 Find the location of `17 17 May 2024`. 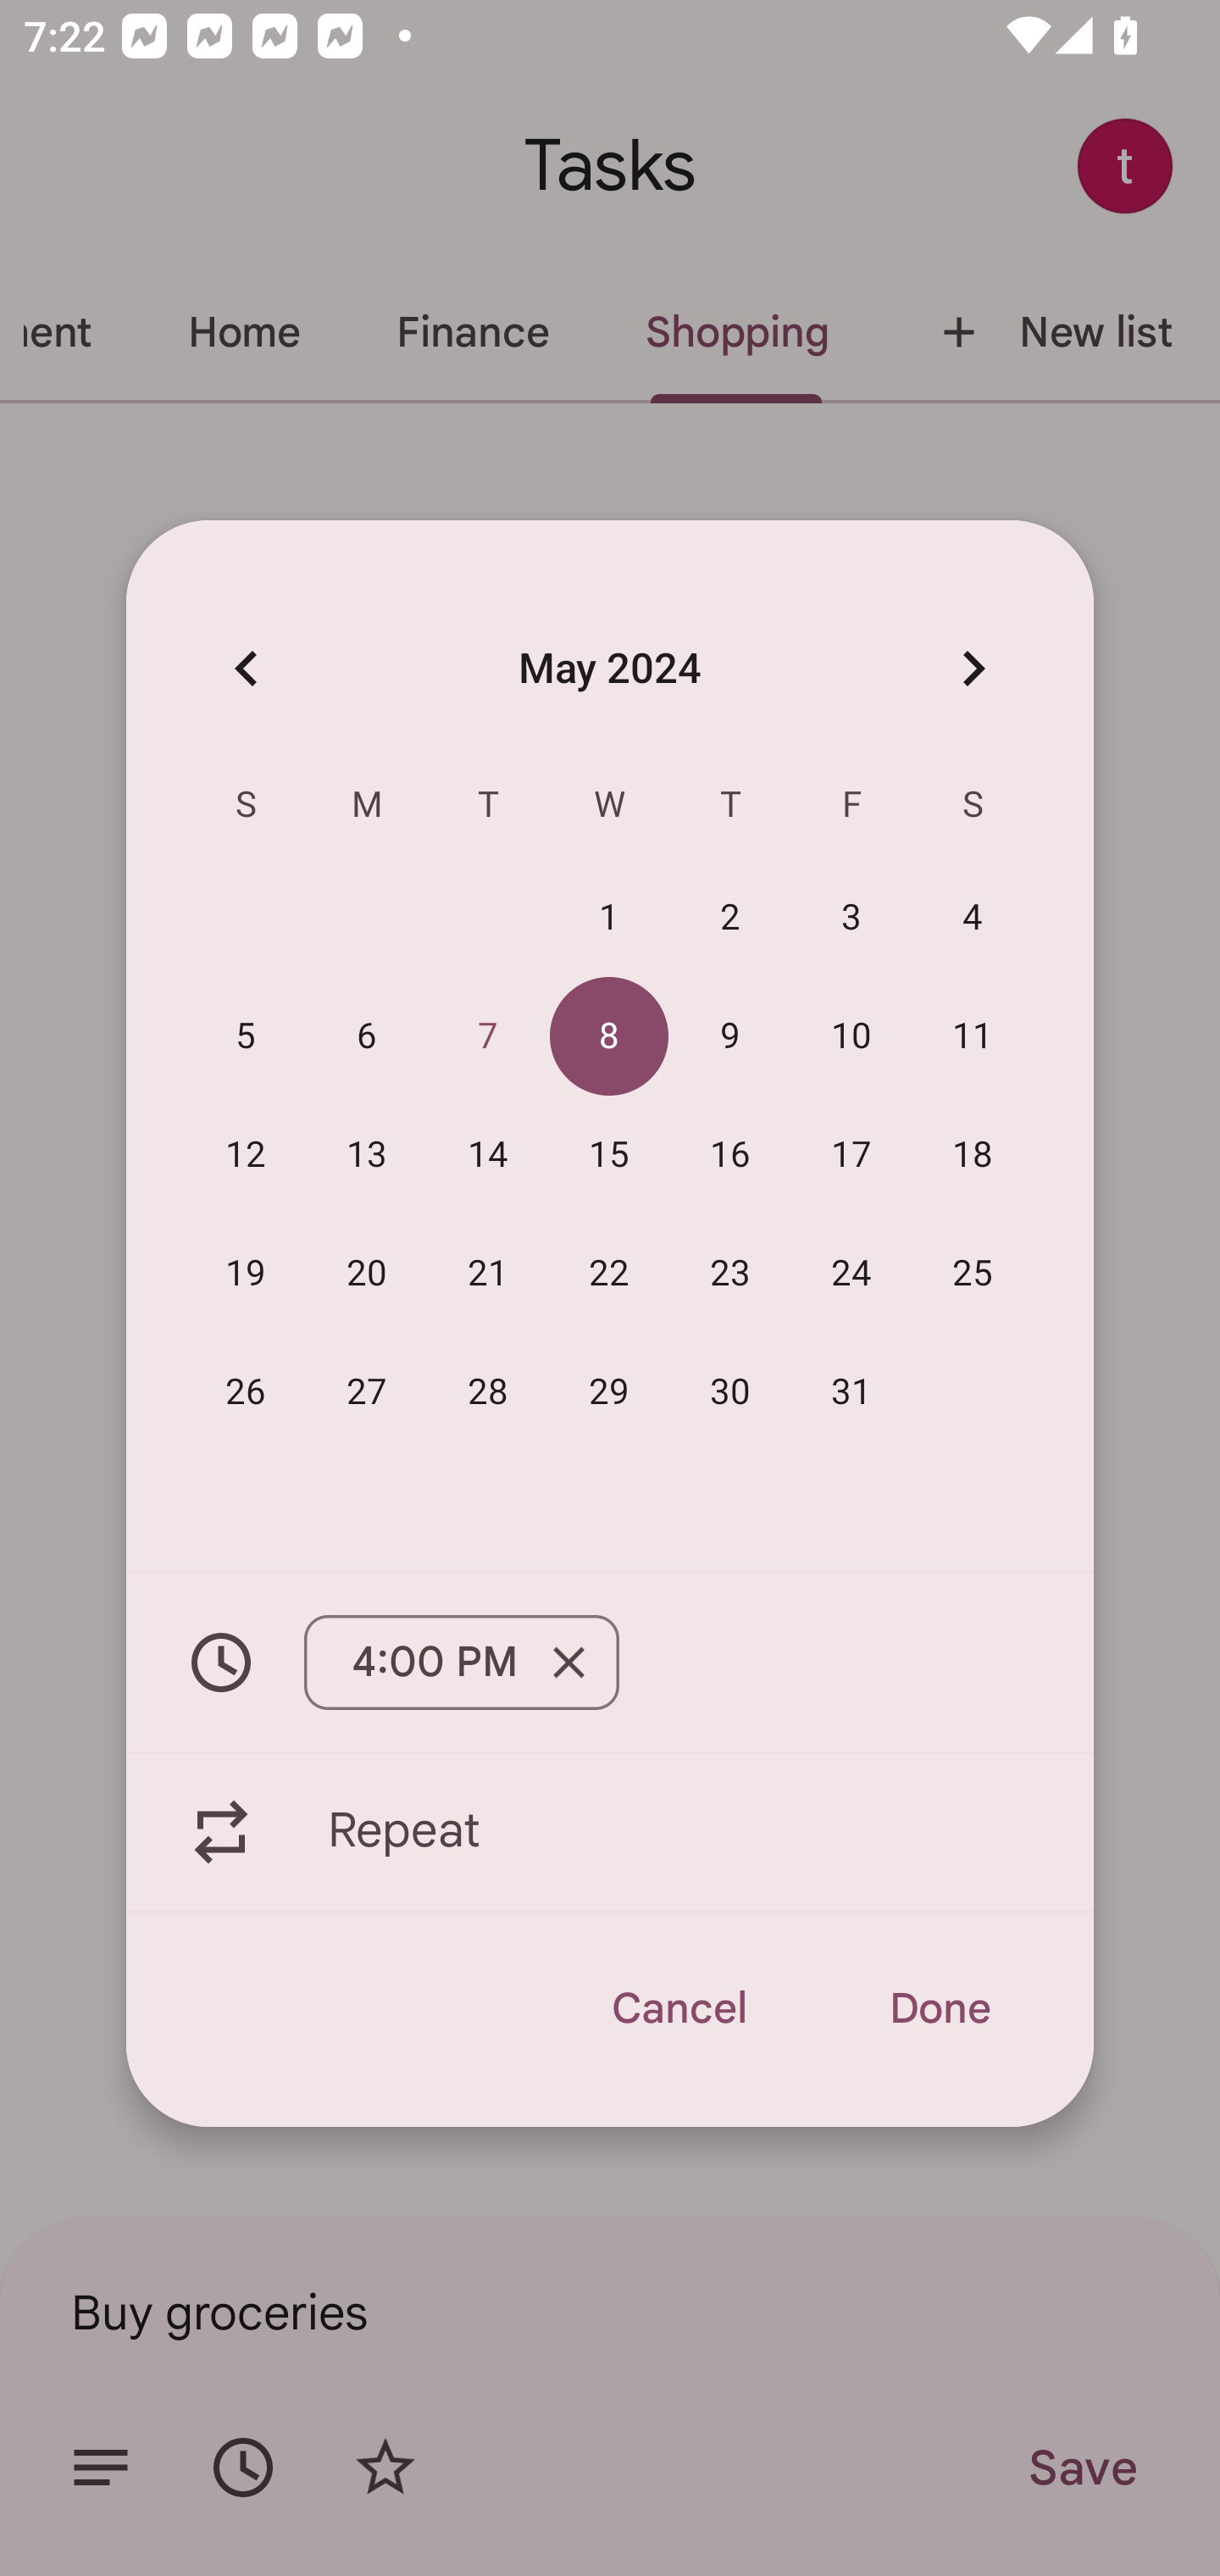

17 17 May 2024 is located at coordinates (852, 1154).